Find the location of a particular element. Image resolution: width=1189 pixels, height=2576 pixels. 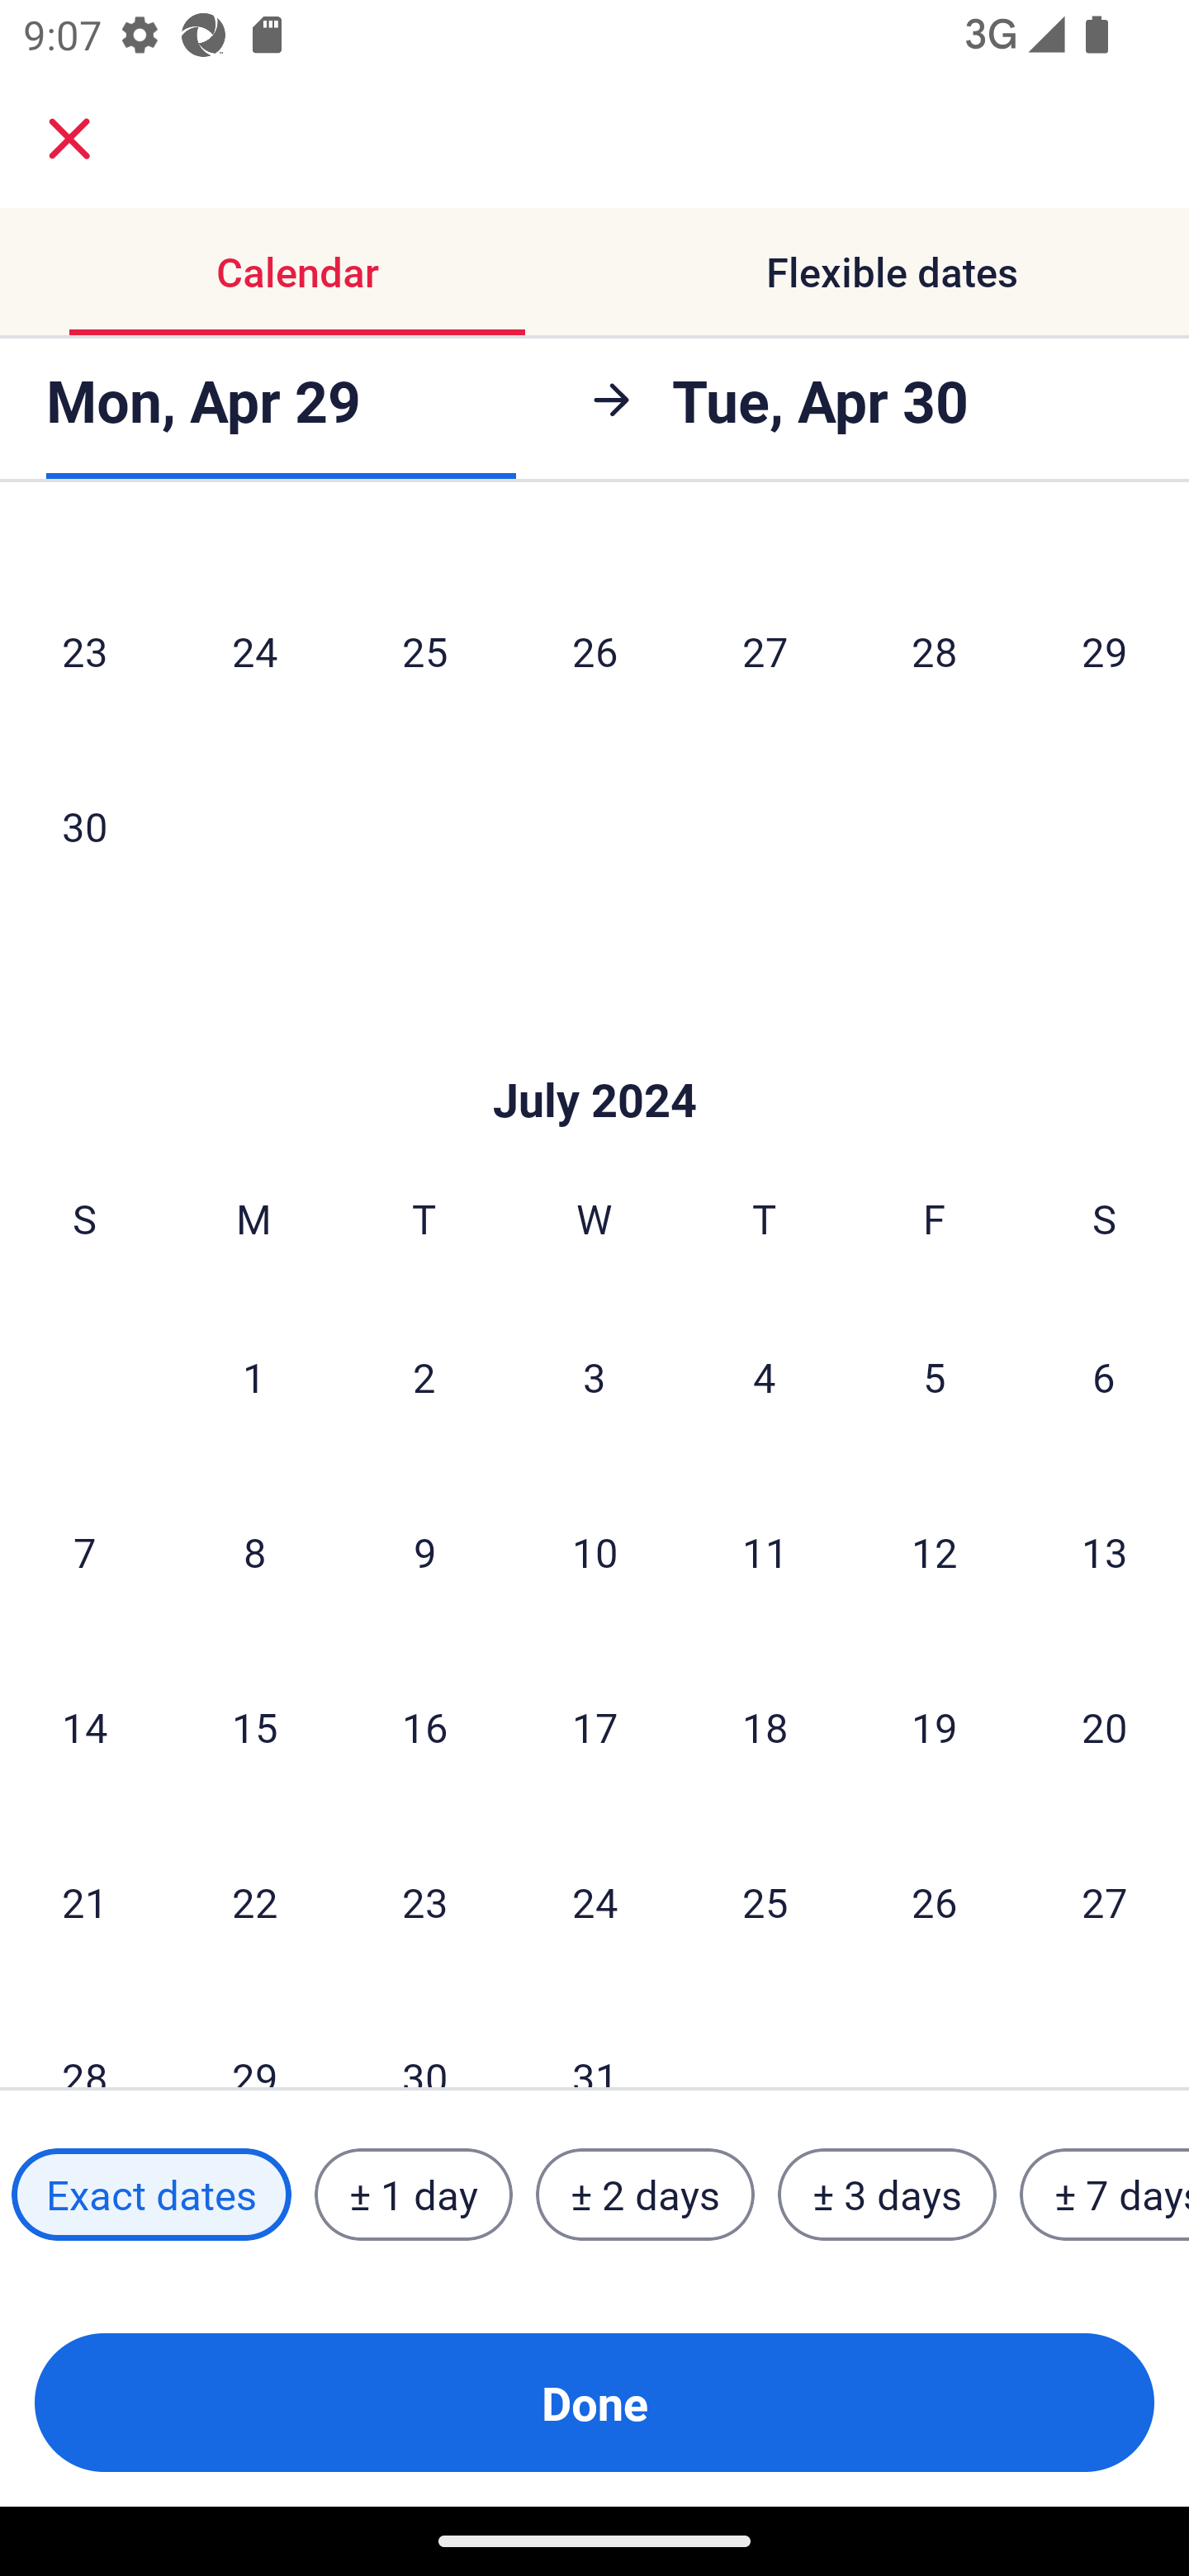

19 Friday, July 19, 2024 is located at coordinates (935, 1727).